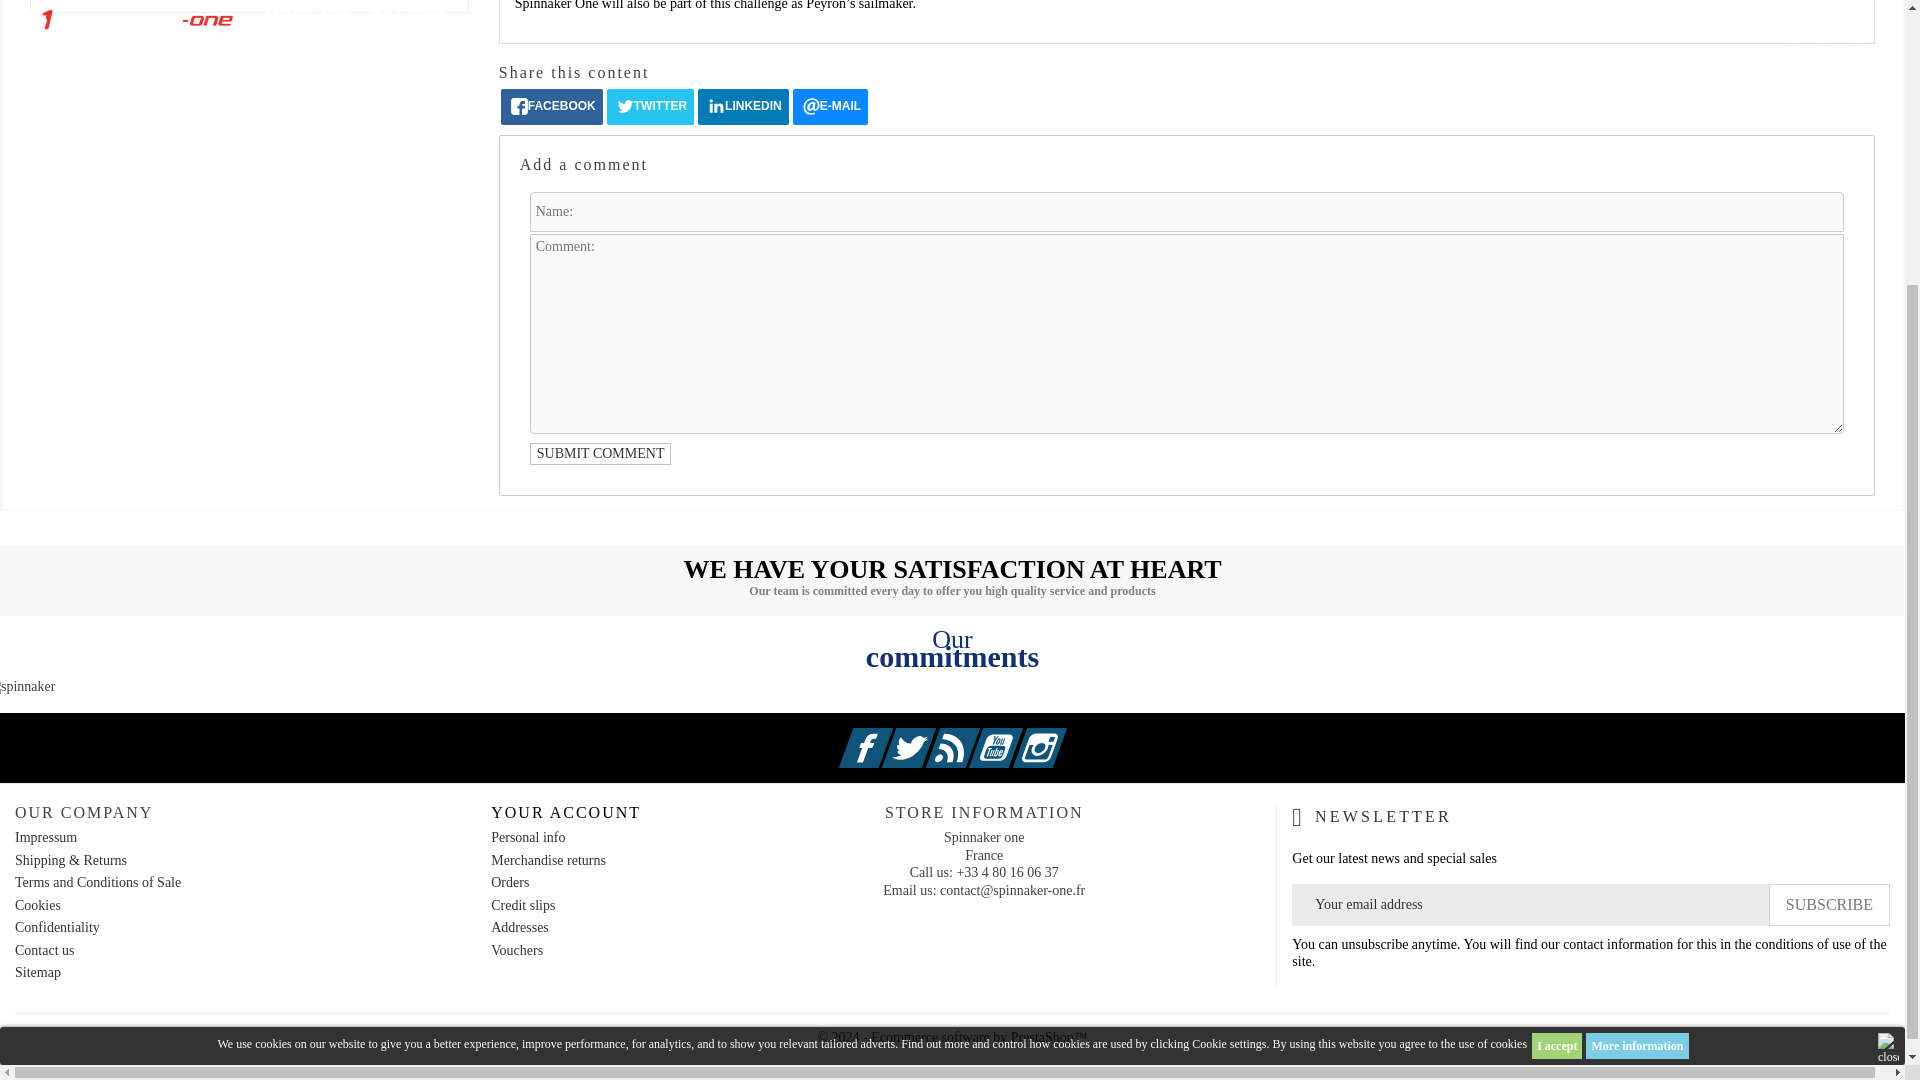 This screenshot has width=1920, height=1080. I want to click on Credit slips, so click(522, 904).